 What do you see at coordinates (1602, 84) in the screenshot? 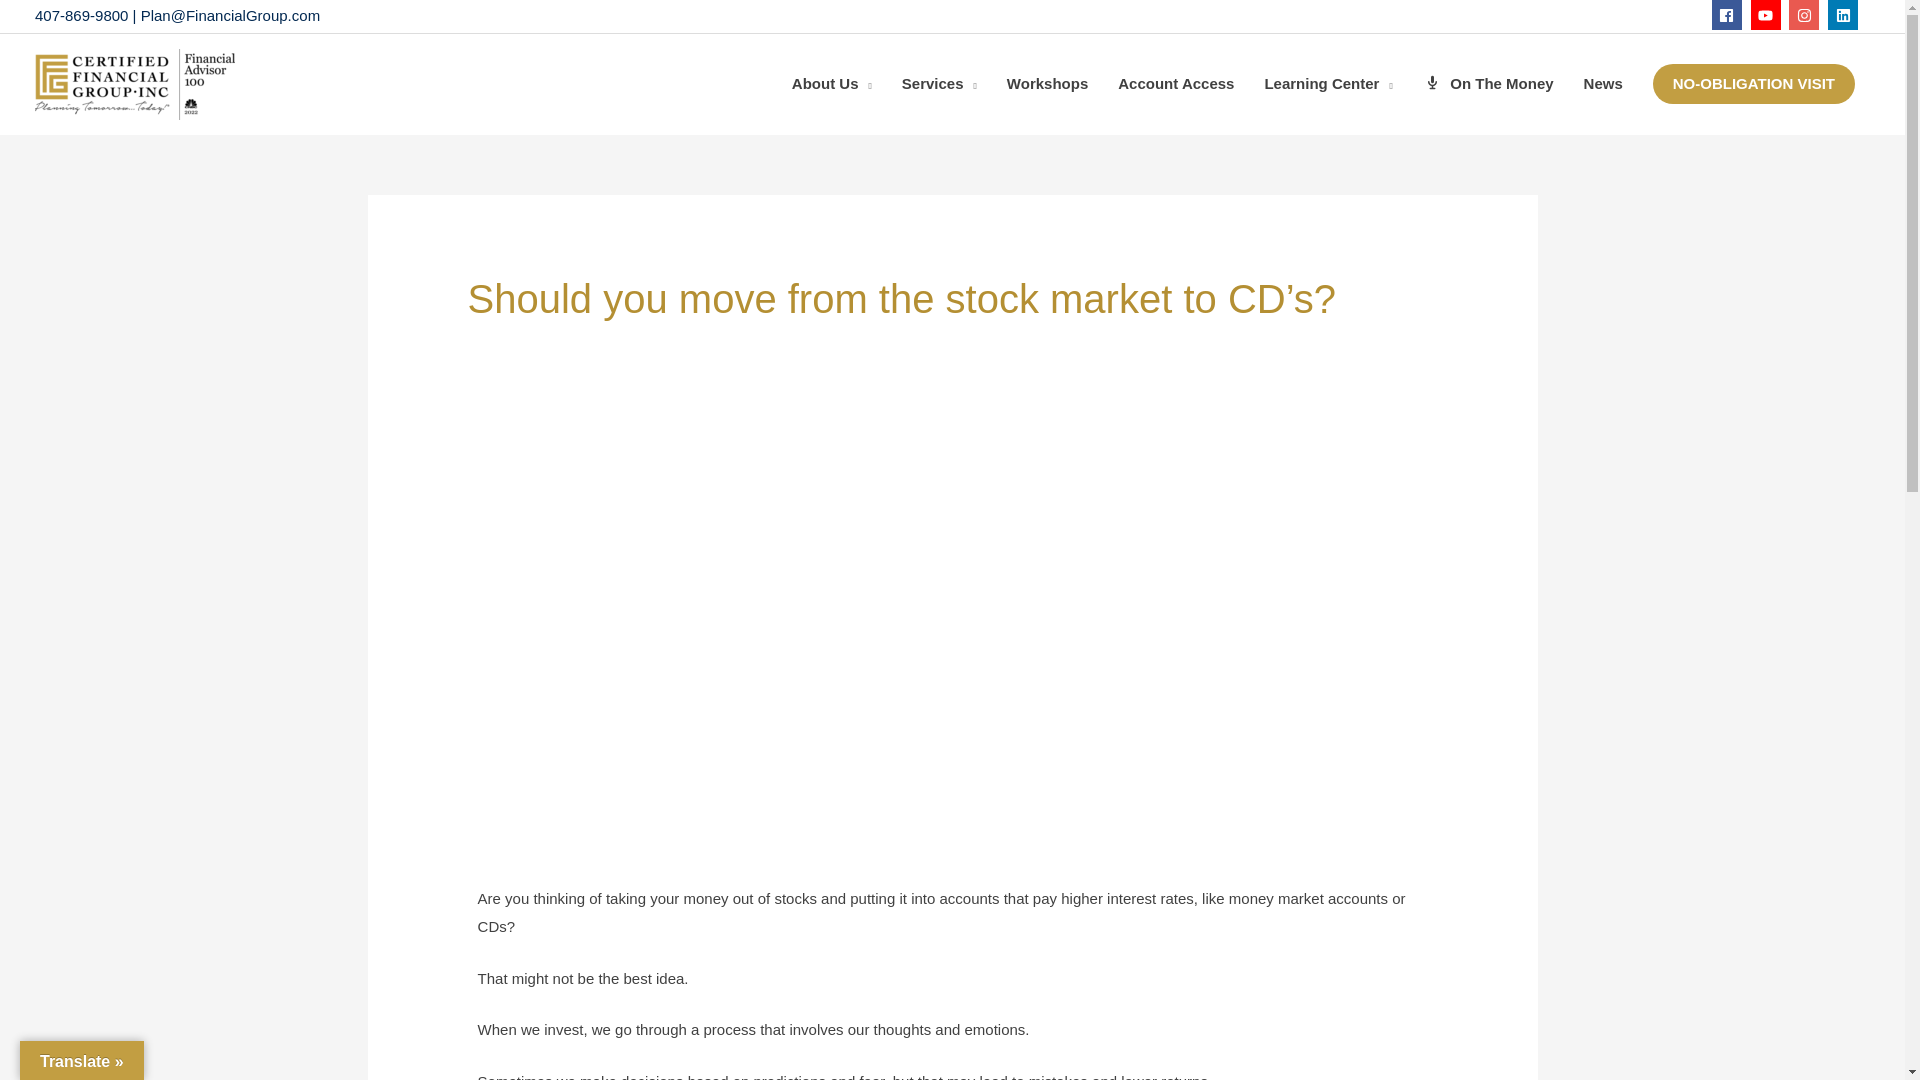
I see `News` at bounding box center [1602, 84].